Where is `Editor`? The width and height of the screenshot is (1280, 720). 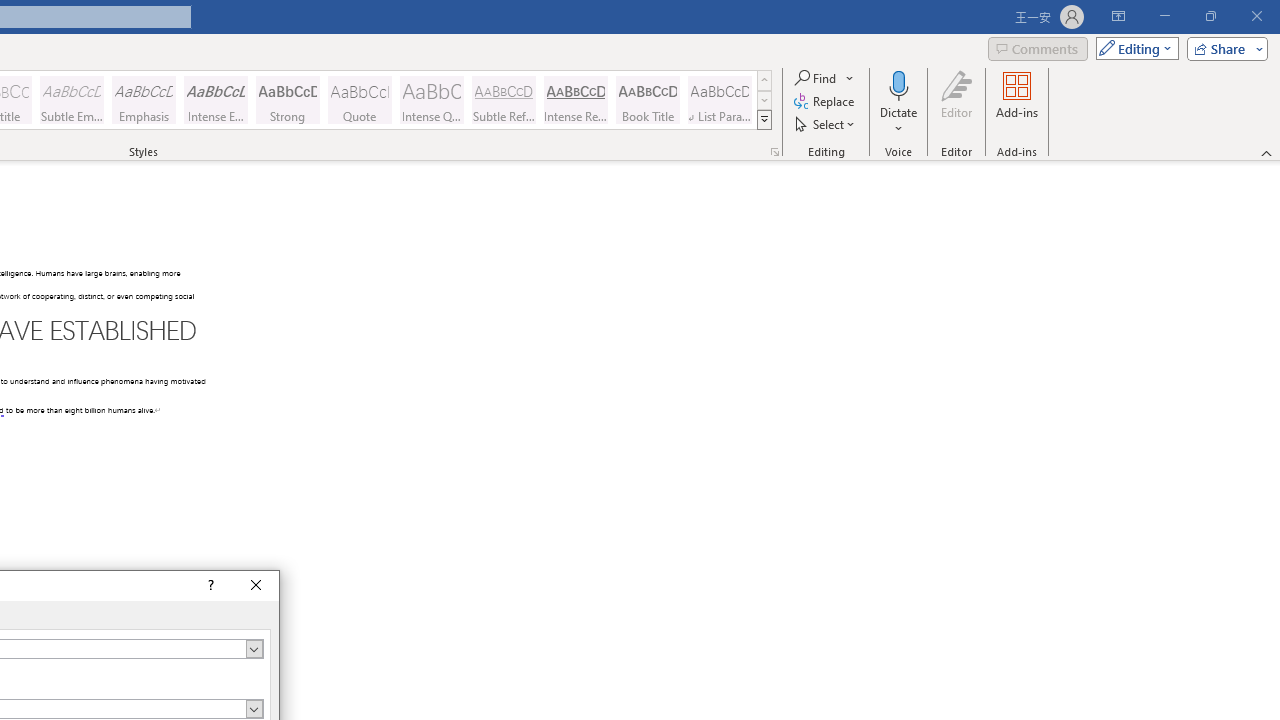
Editor is located at coordinates (956, 102).